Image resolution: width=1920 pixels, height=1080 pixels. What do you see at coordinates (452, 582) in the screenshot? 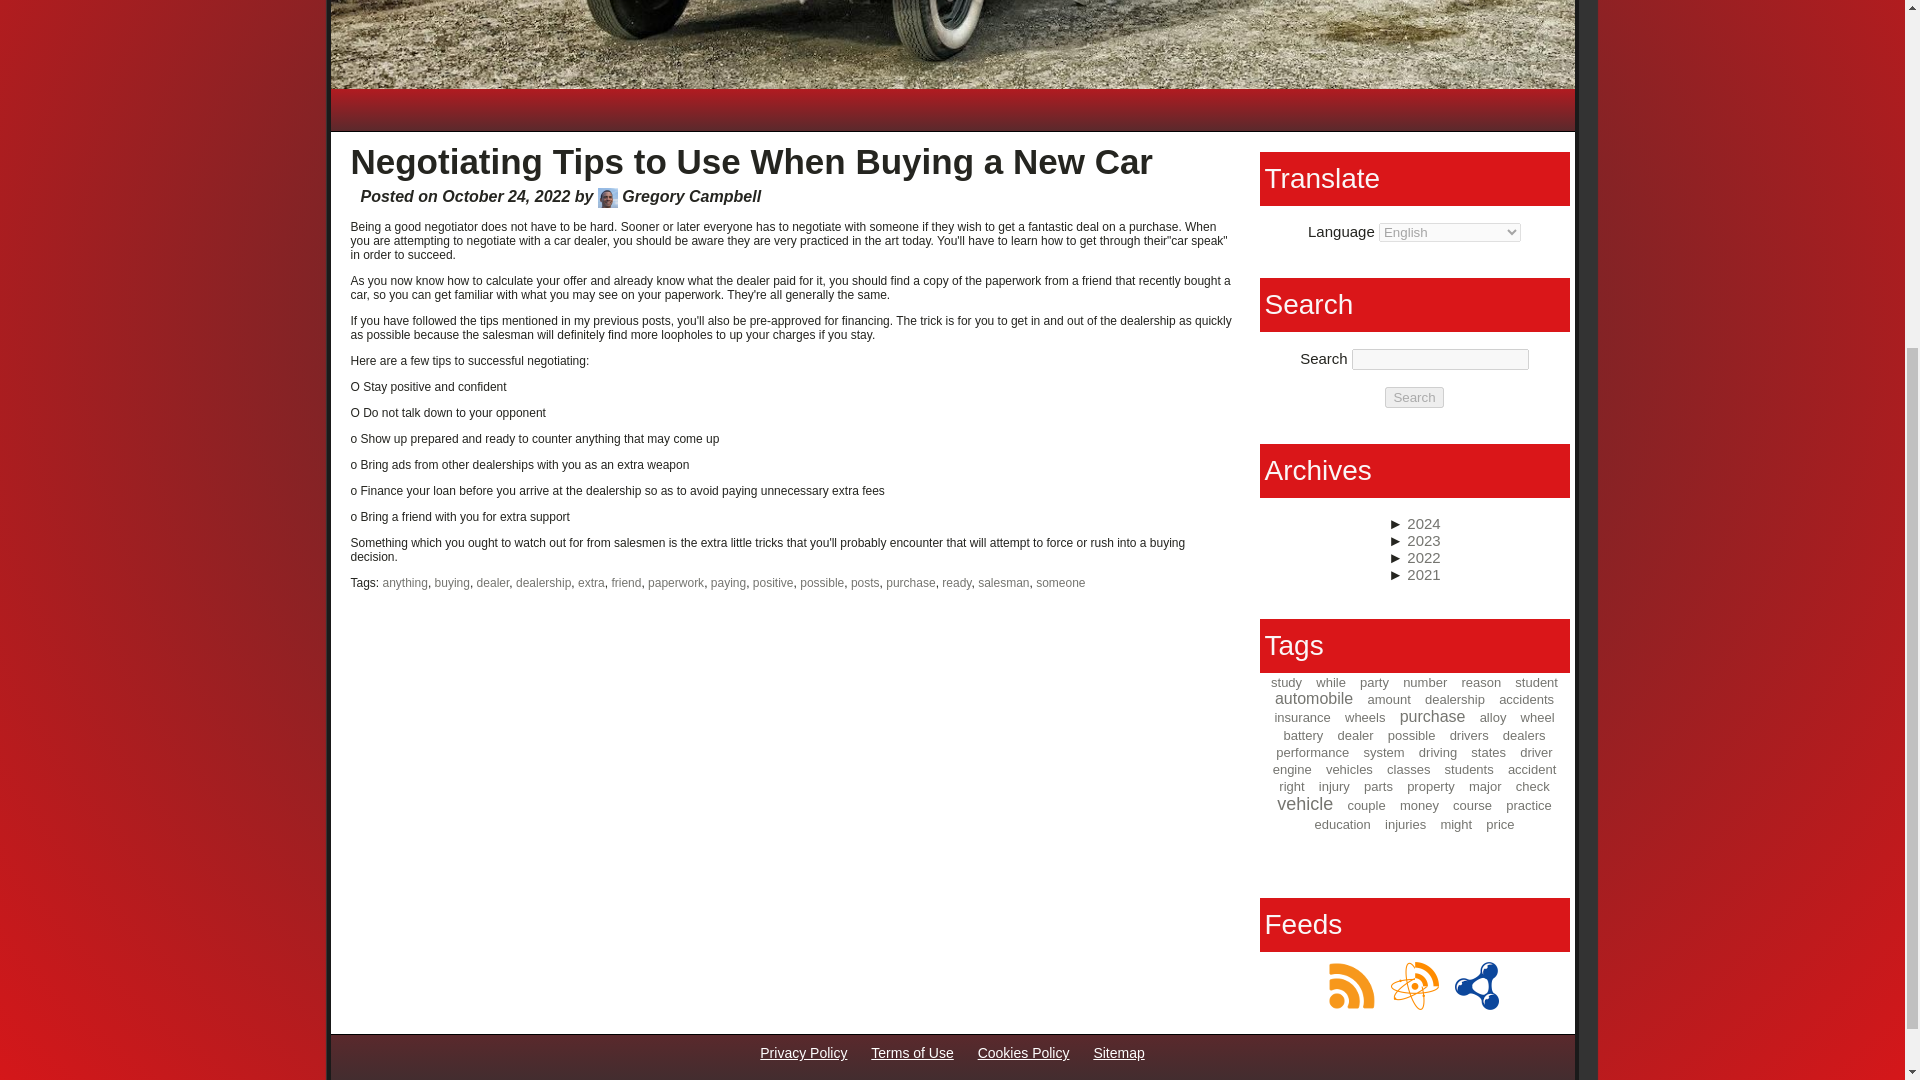
I see `buying` at bounding box center [452, 582].